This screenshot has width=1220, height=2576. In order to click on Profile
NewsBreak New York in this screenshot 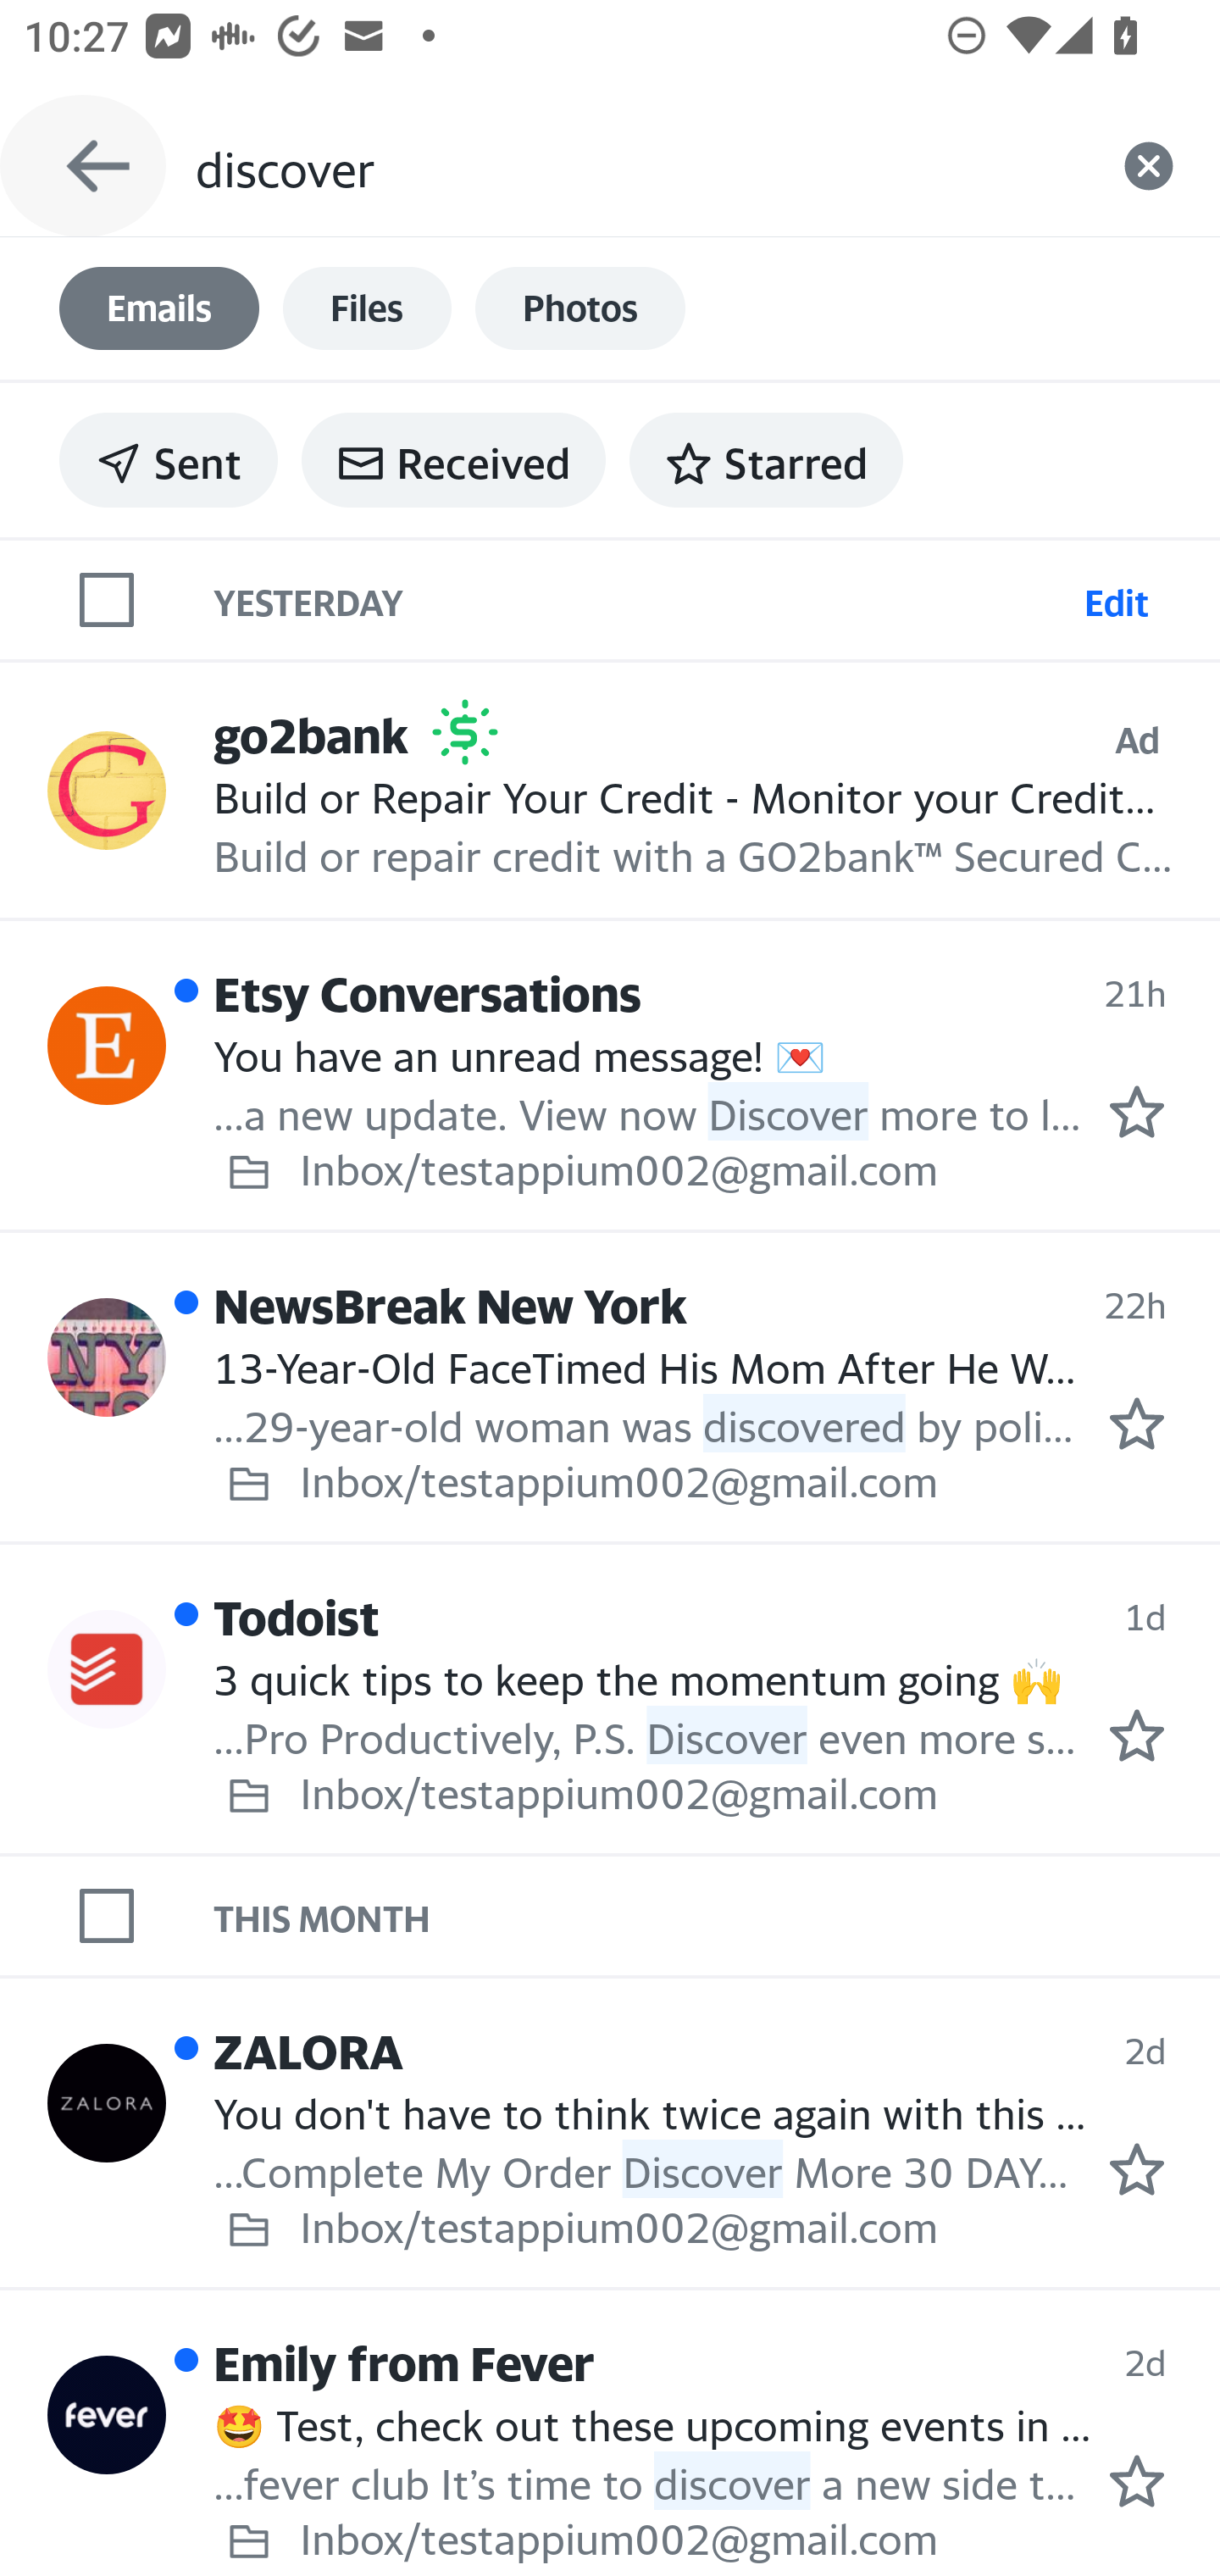, I will do `click(107, 1357)`.